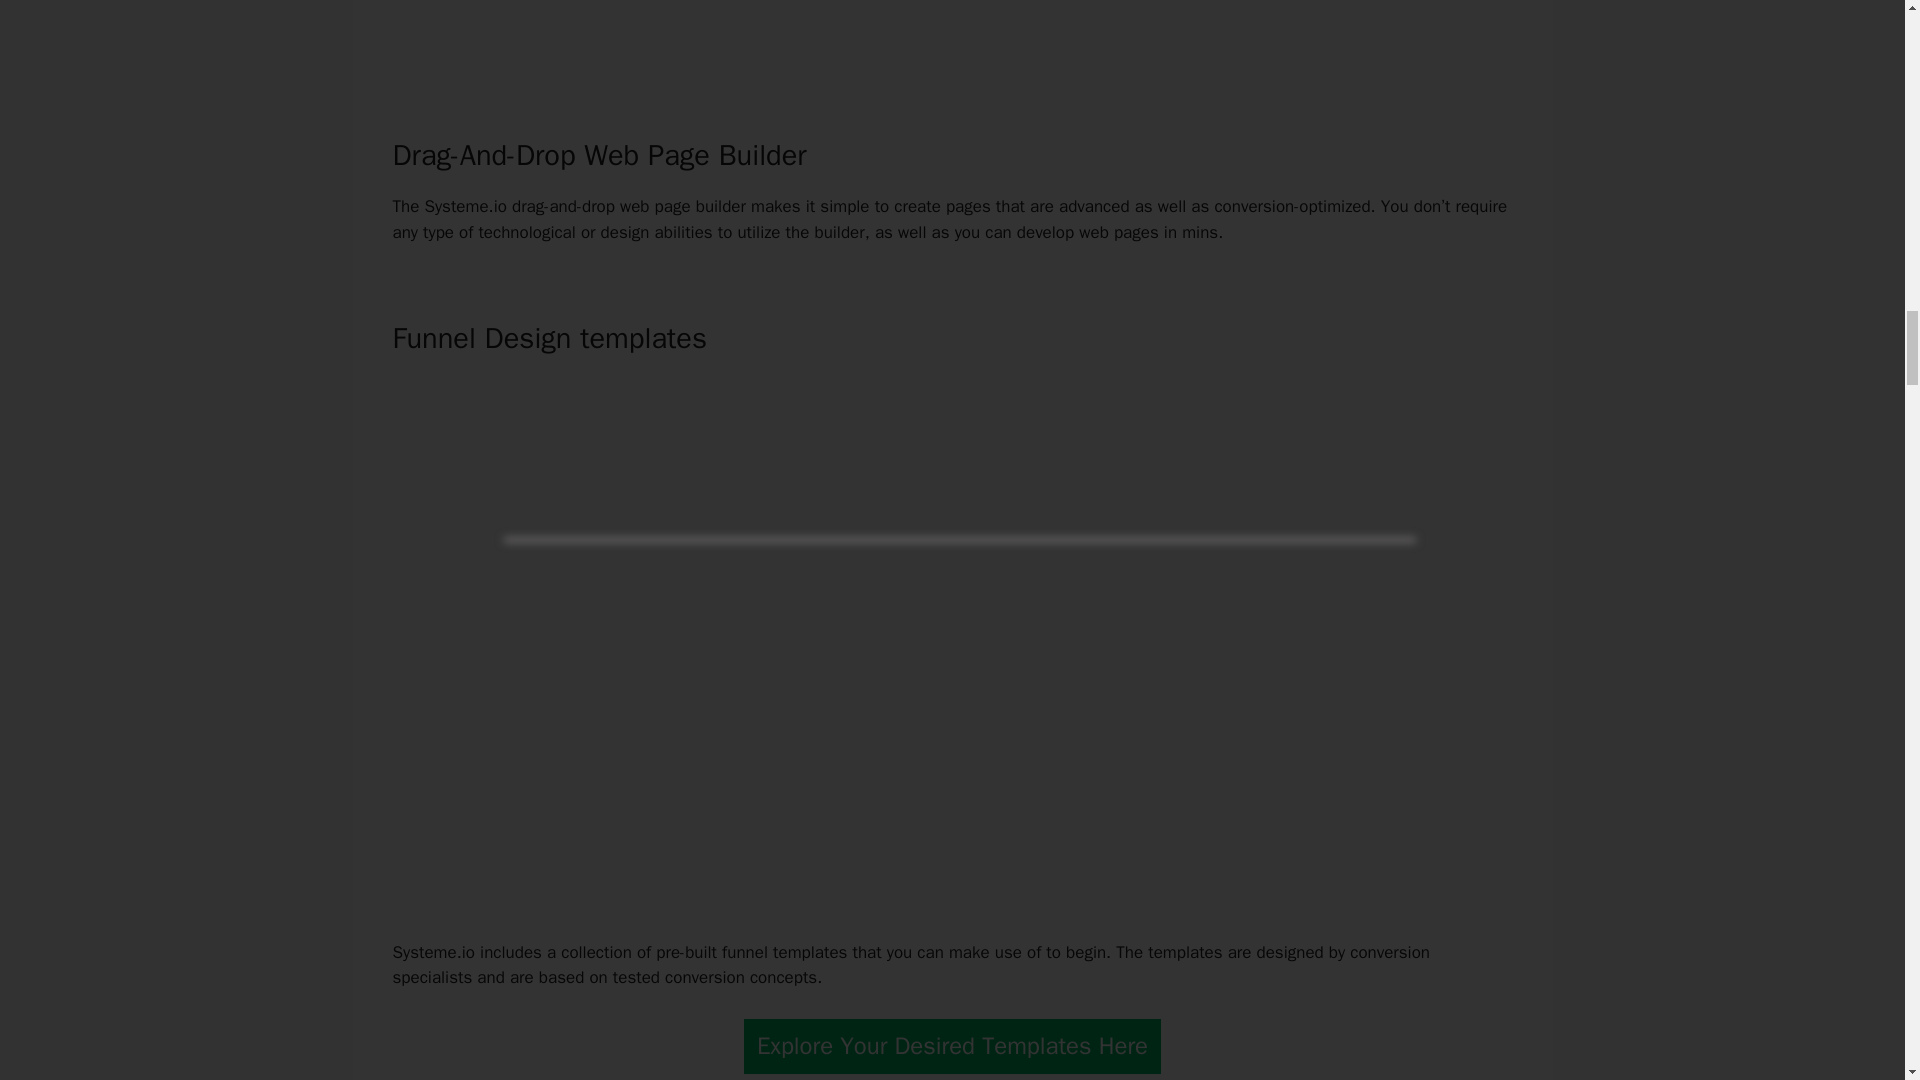 This screenshot has height=1080, width=1920. Describe the element at coordinates (952, 1046) in the screenshot. I see `Explore Your Desired Templates Here` at that location.